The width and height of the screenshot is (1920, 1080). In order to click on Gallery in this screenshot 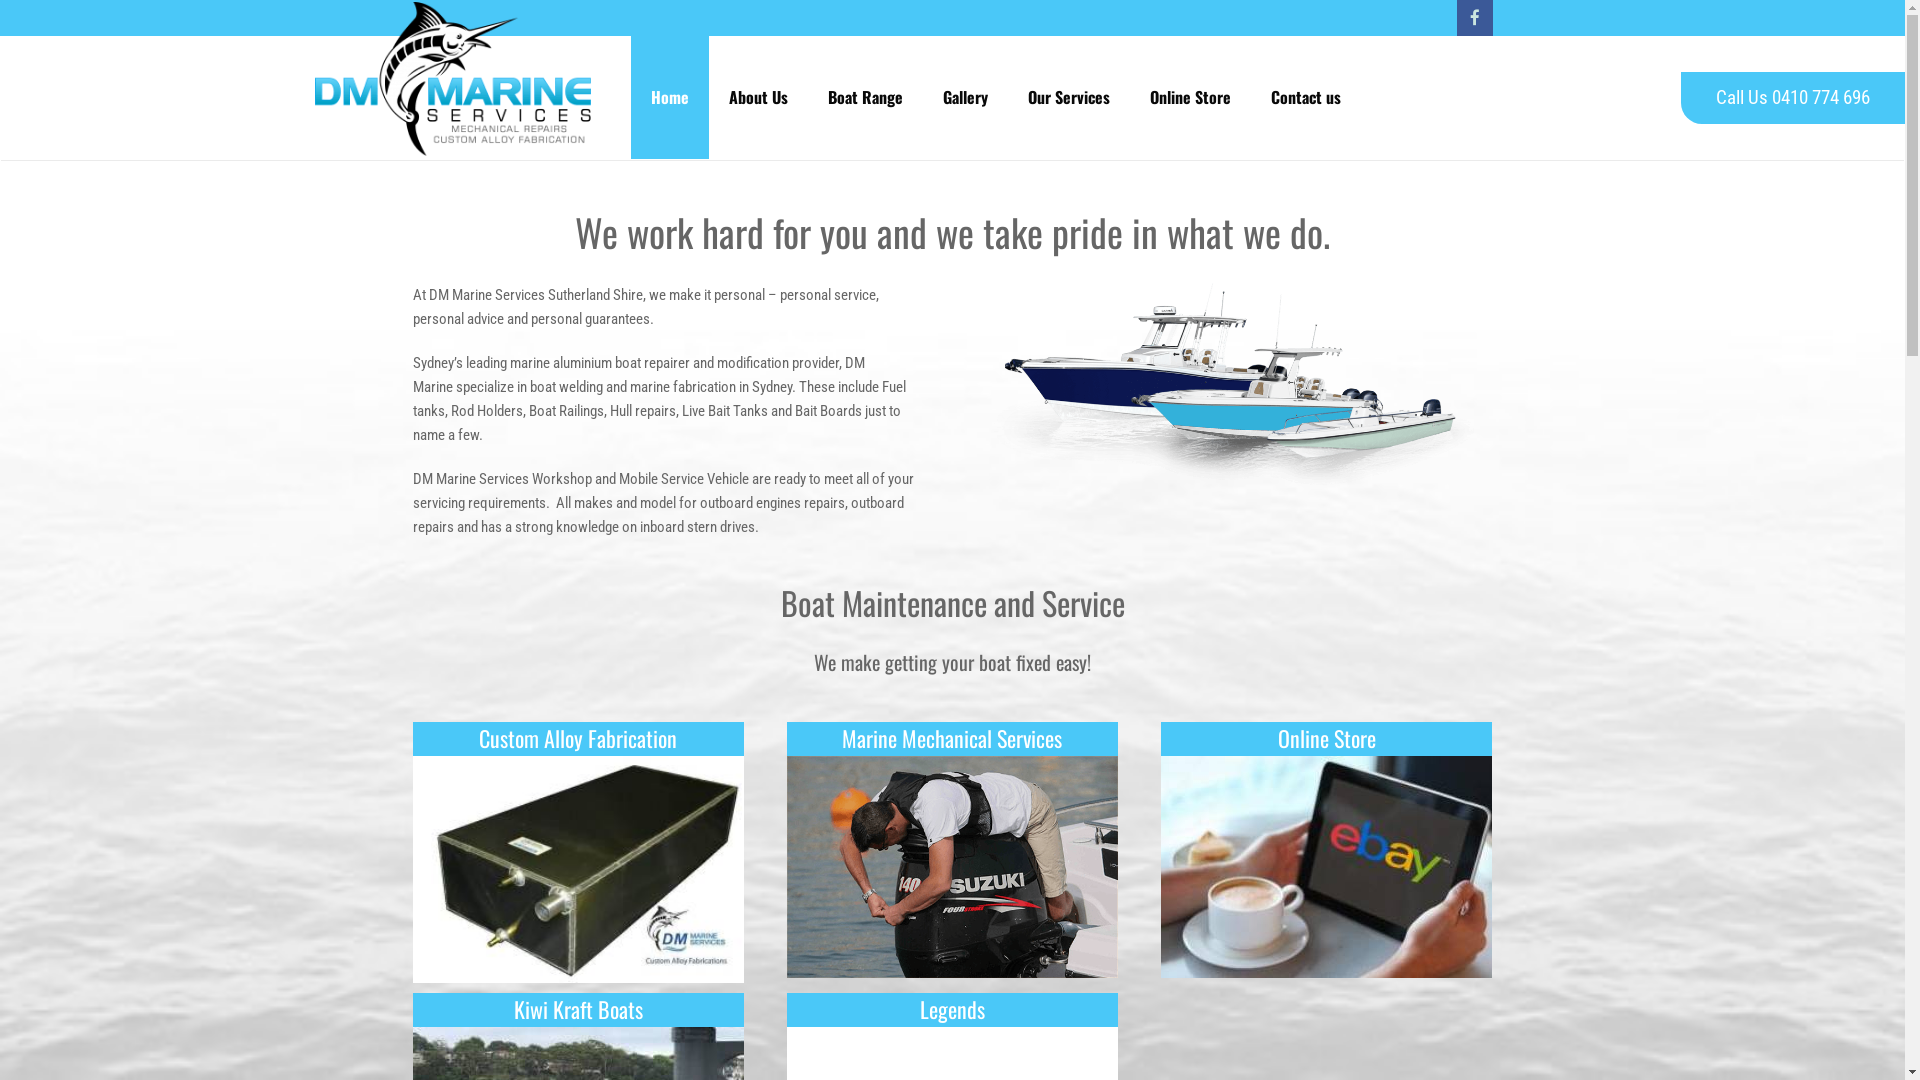, I will do `click(964, 98)`.